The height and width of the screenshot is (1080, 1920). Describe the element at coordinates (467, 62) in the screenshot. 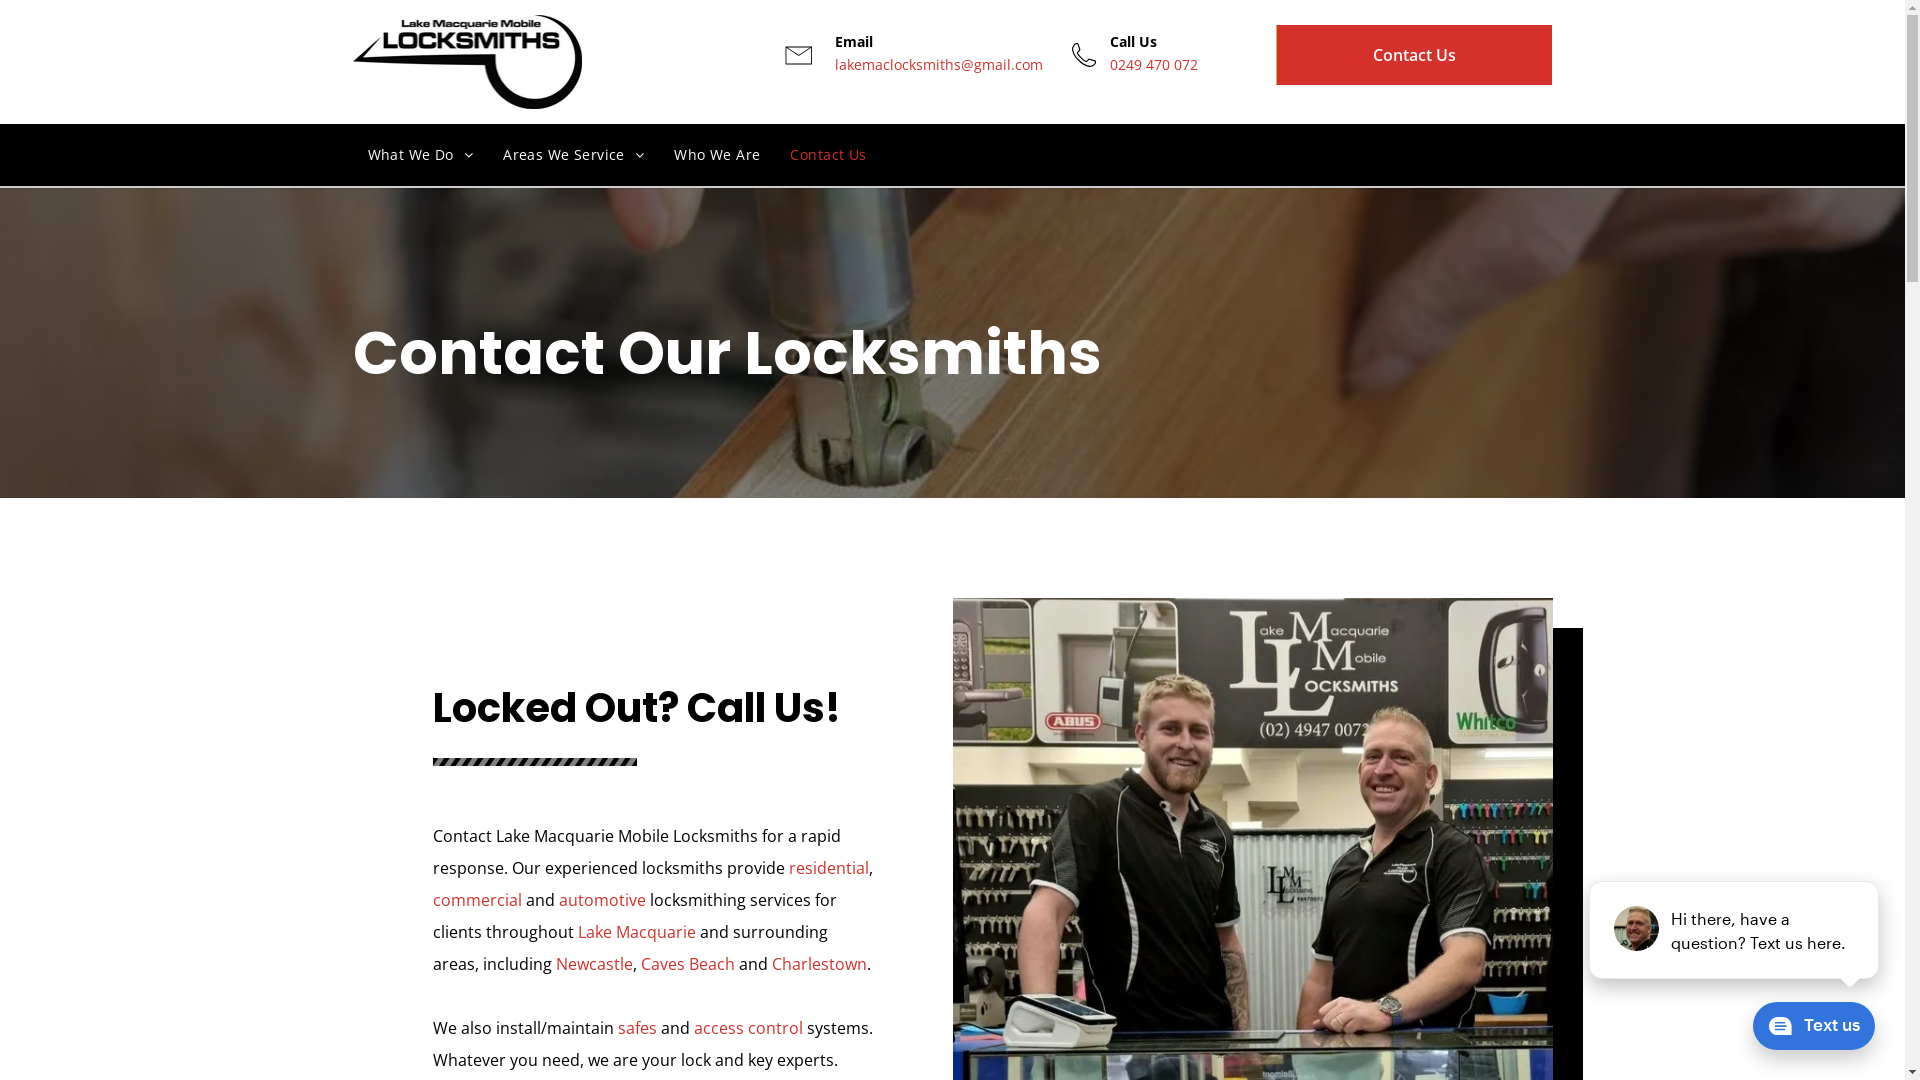

I see `Welcome to Lake Macquarie Mobile Locksmiths` at that location.